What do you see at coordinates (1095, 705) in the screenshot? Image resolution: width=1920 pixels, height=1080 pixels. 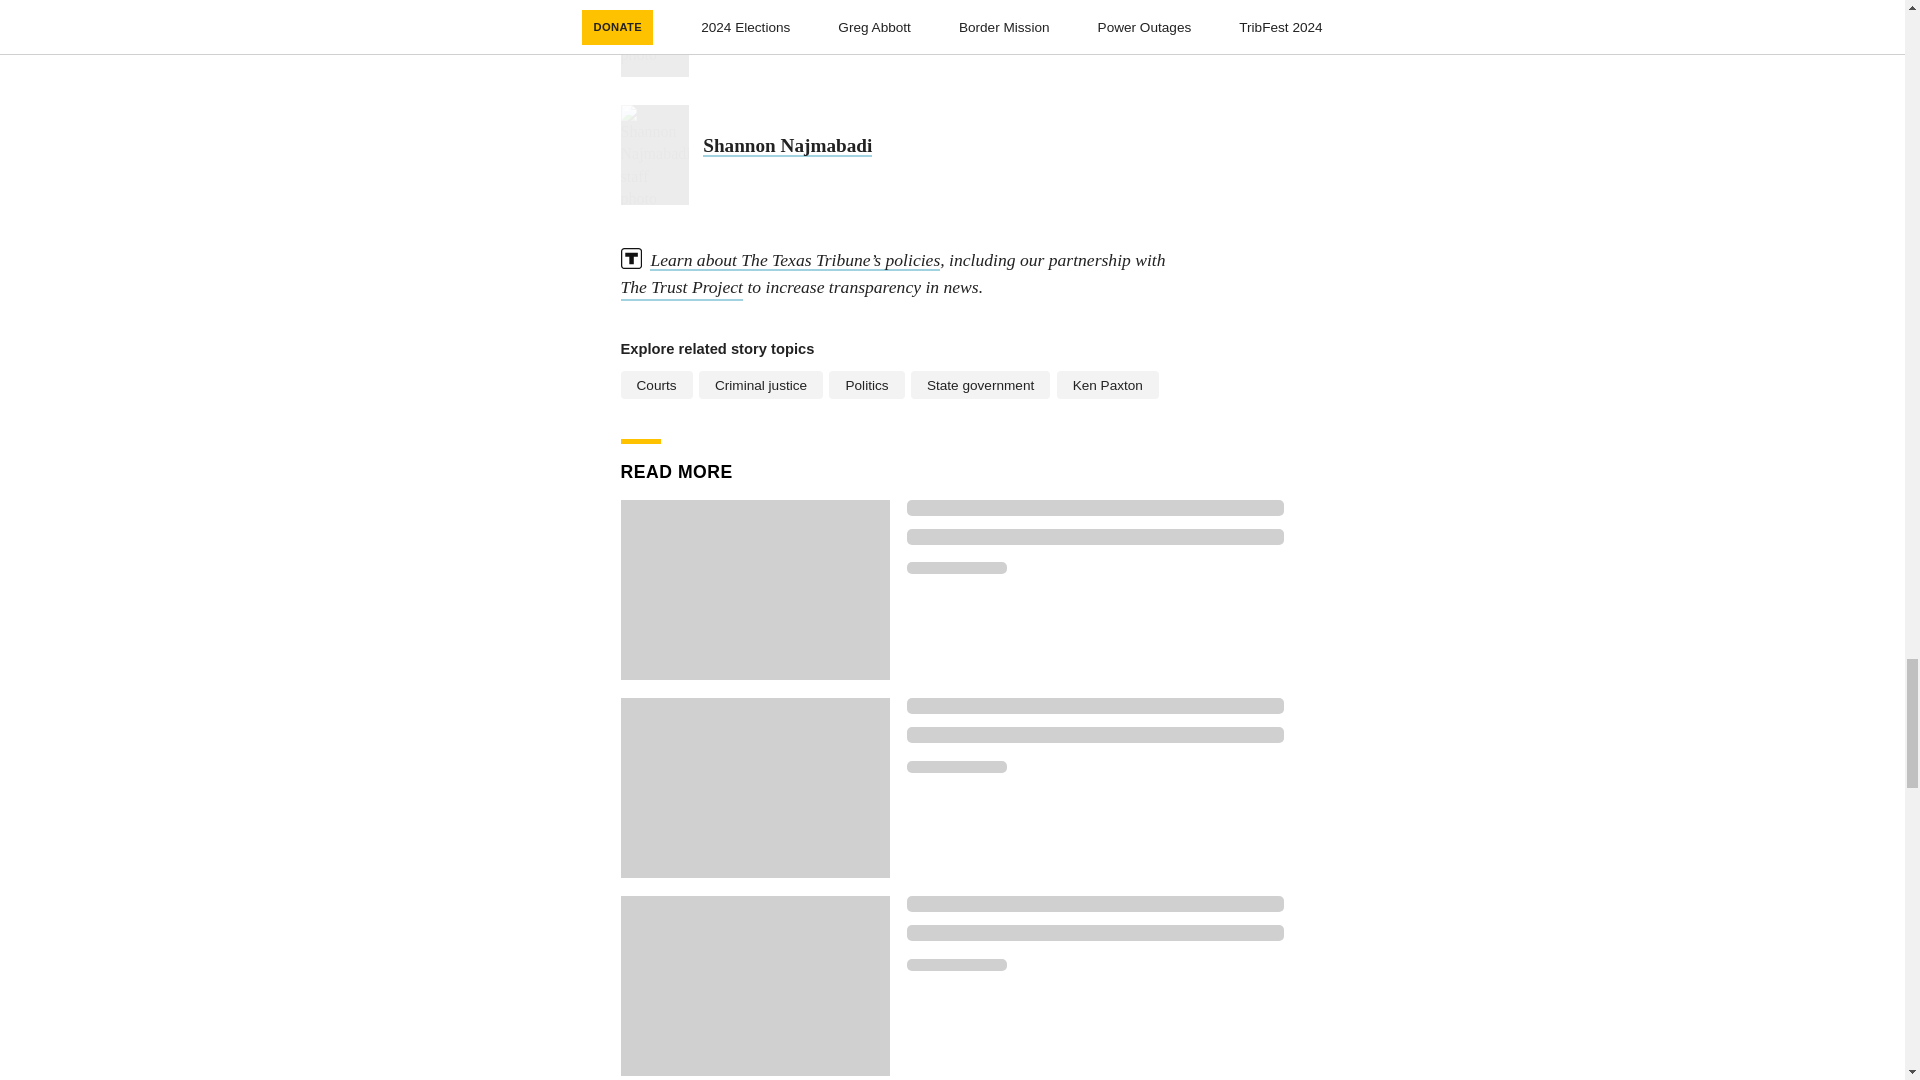 I see `Loading indicator` at bounding box center [1095, 705].